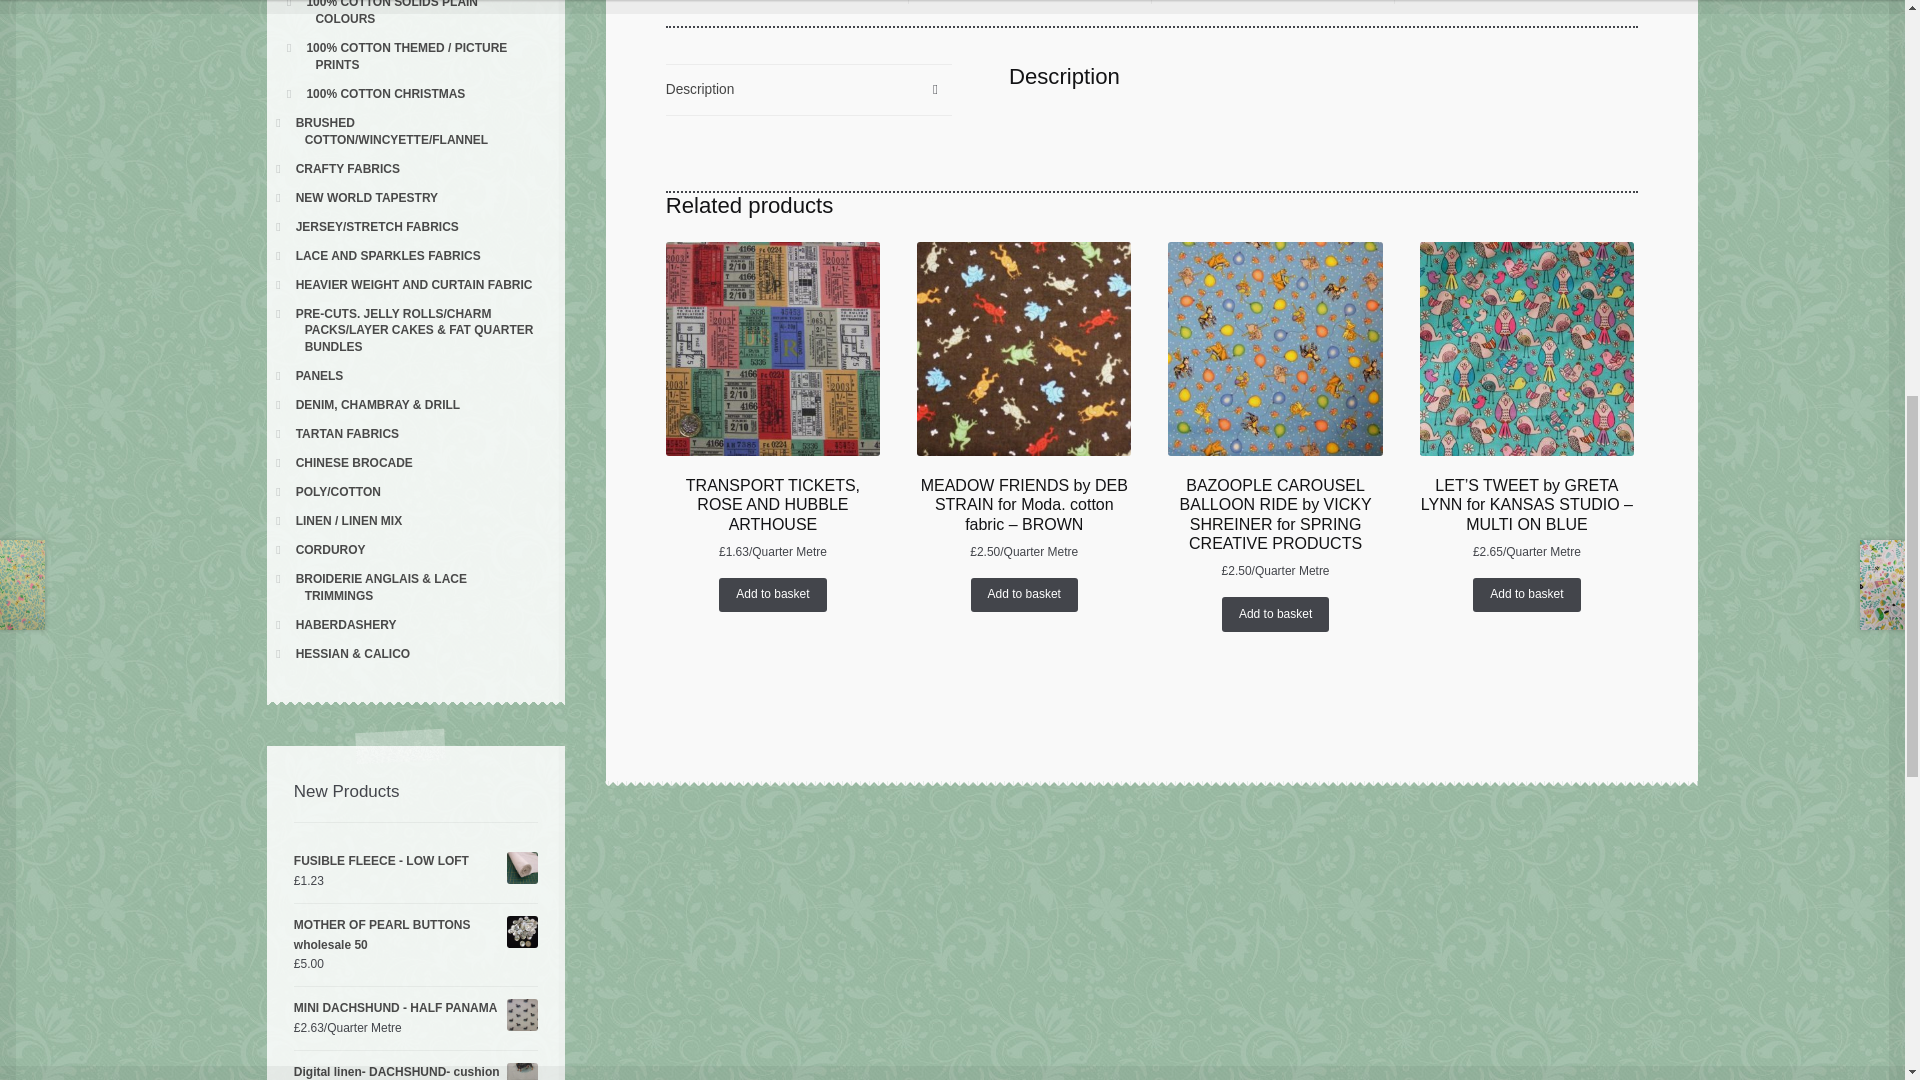 The image size is (1920, 1080). Describe the element at coordinates (1516, 2) in the screenshot. I see `Share via Email` at that location.